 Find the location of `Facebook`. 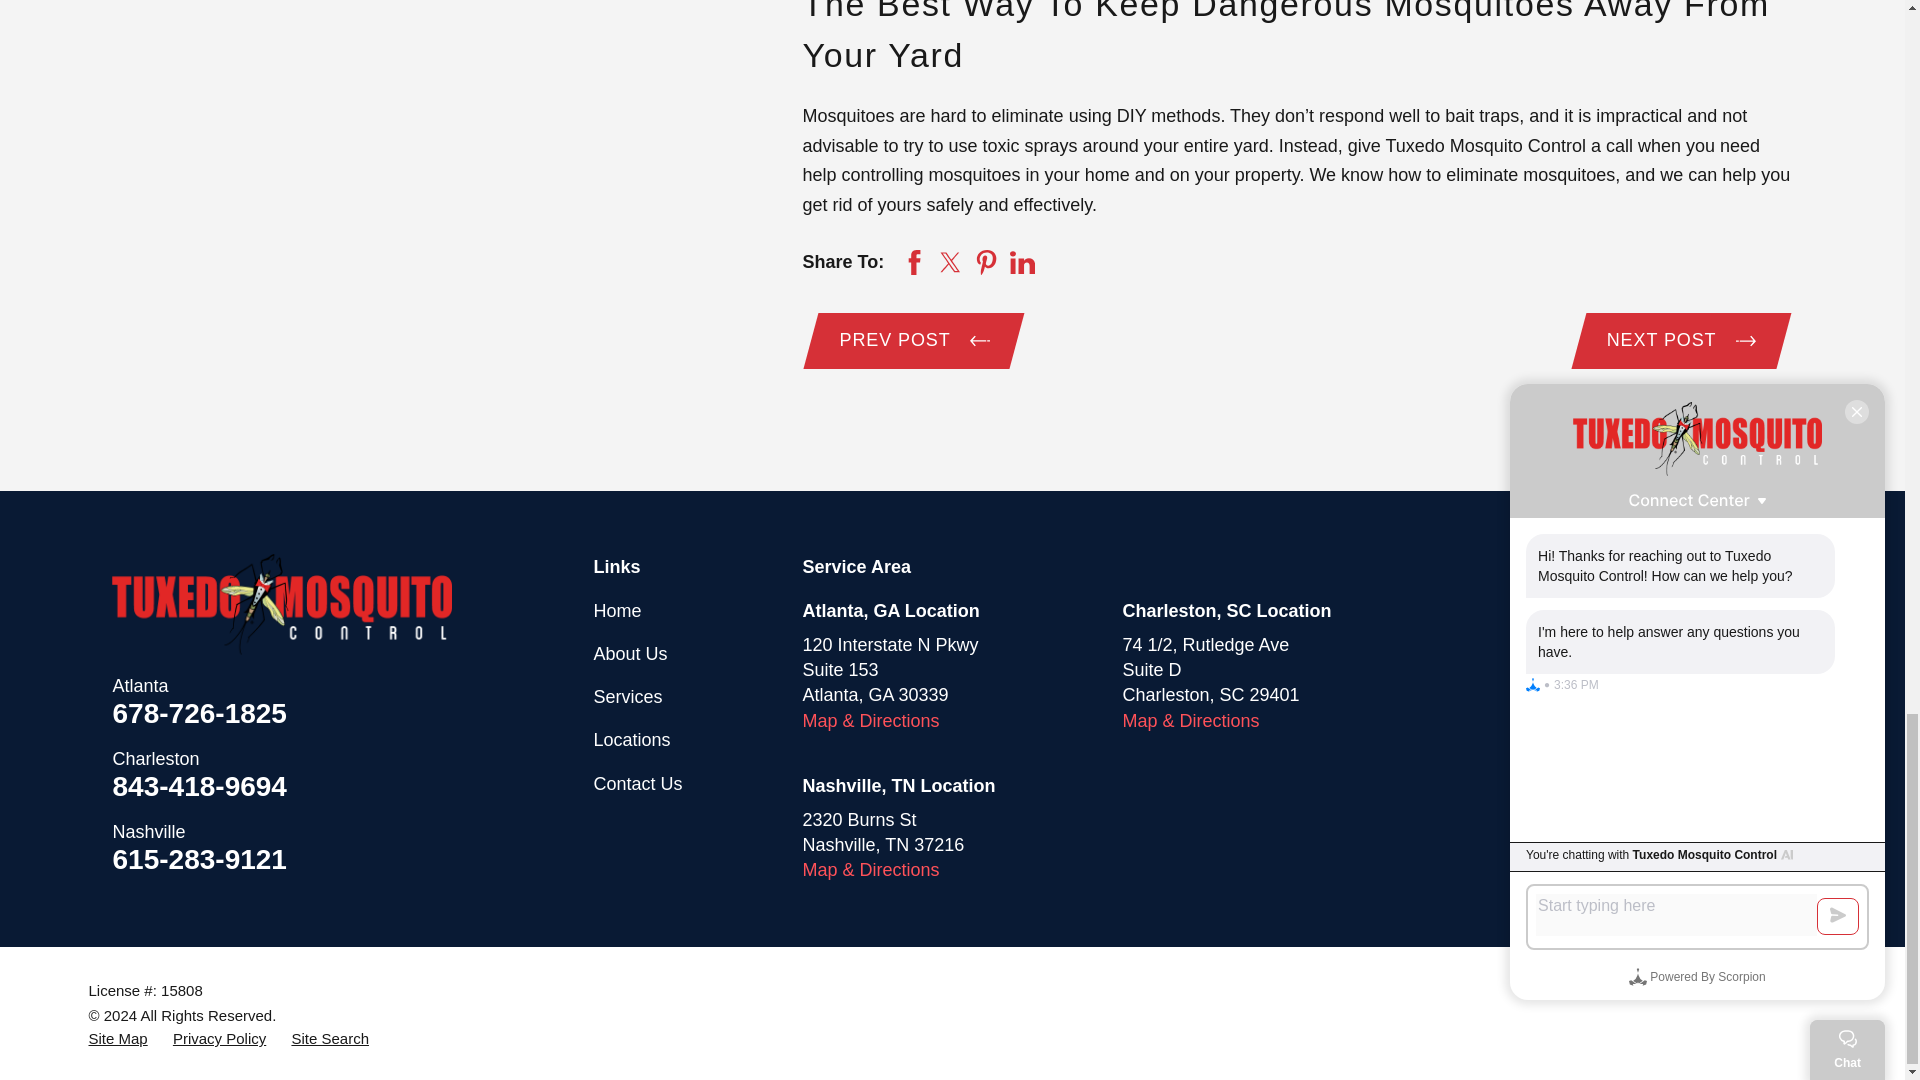

Facebook is located at coordinates (1600, 612).